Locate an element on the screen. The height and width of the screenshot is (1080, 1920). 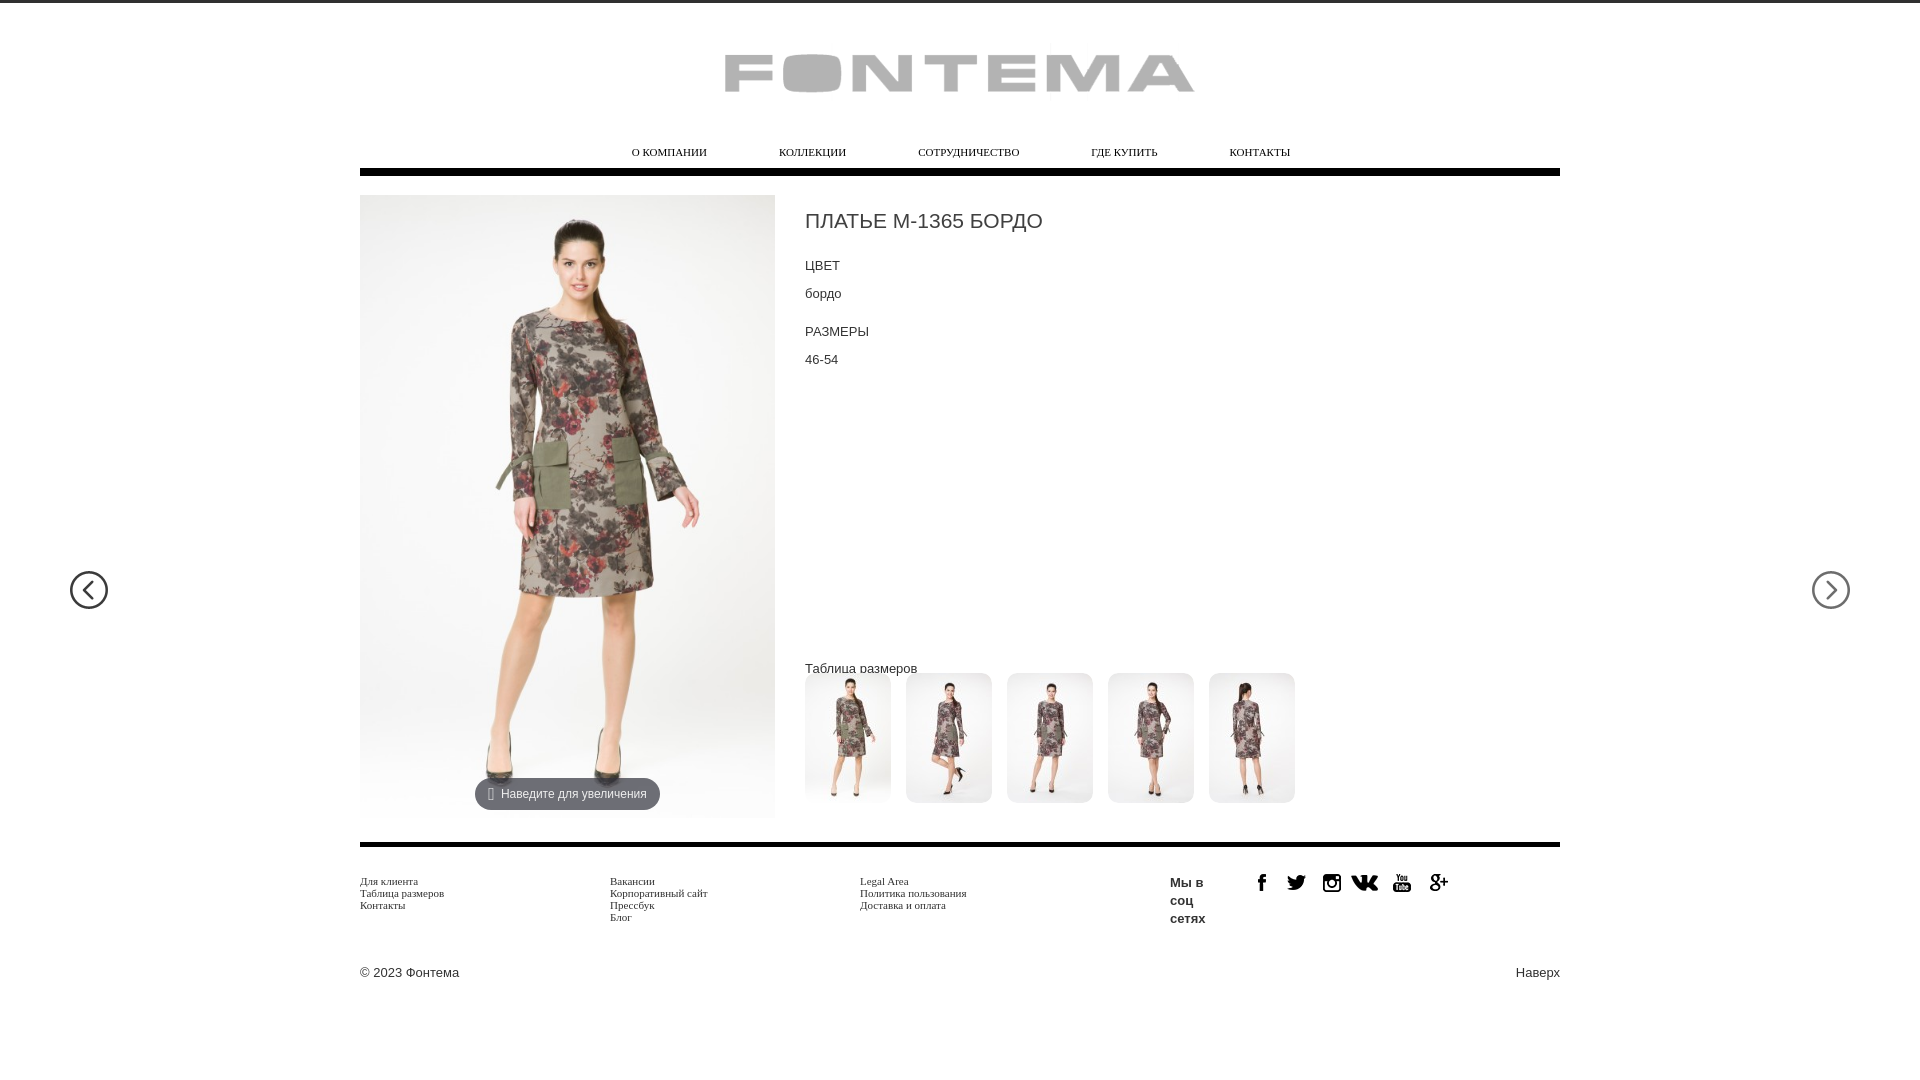
Plate 1365 R-r 46-54 Bordo 1 is located at coordinates (848, 738).